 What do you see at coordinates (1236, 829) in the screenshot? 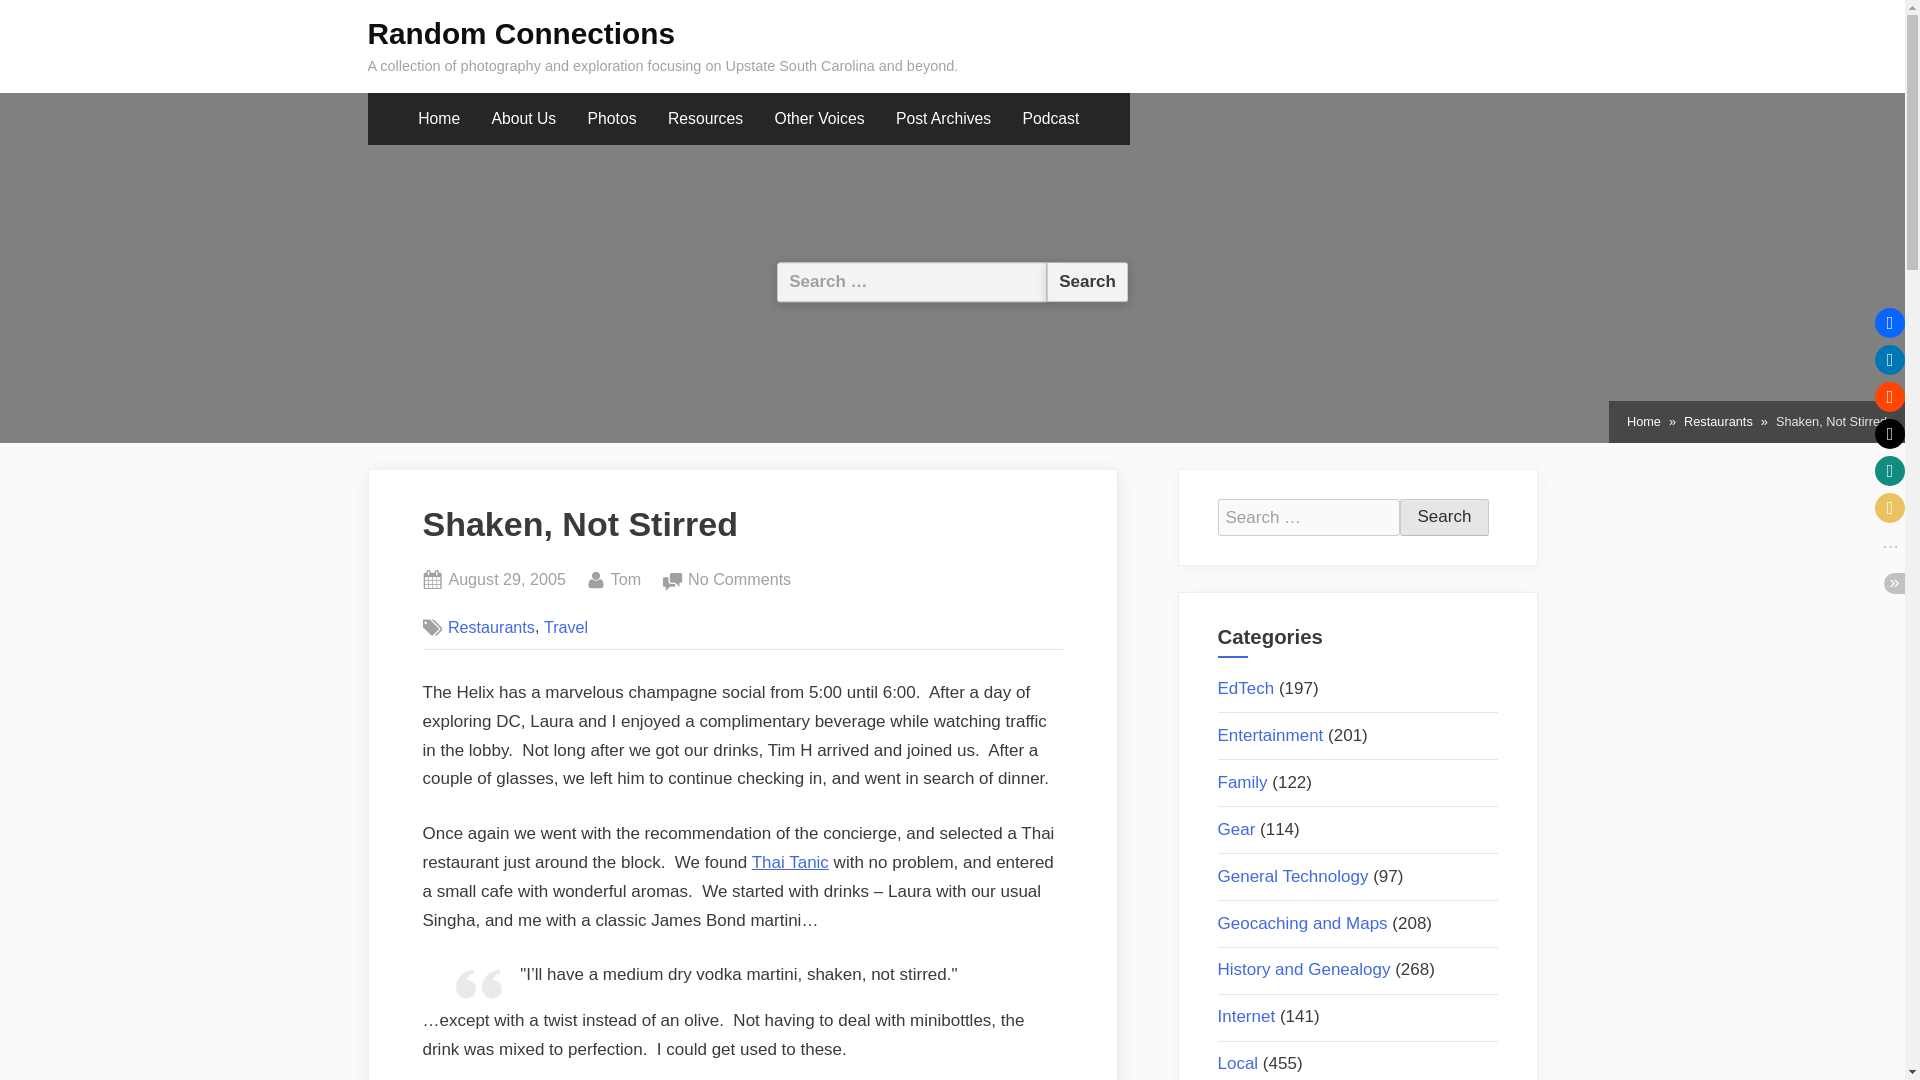
I see `Gear` at bounding box center [1236, 829].